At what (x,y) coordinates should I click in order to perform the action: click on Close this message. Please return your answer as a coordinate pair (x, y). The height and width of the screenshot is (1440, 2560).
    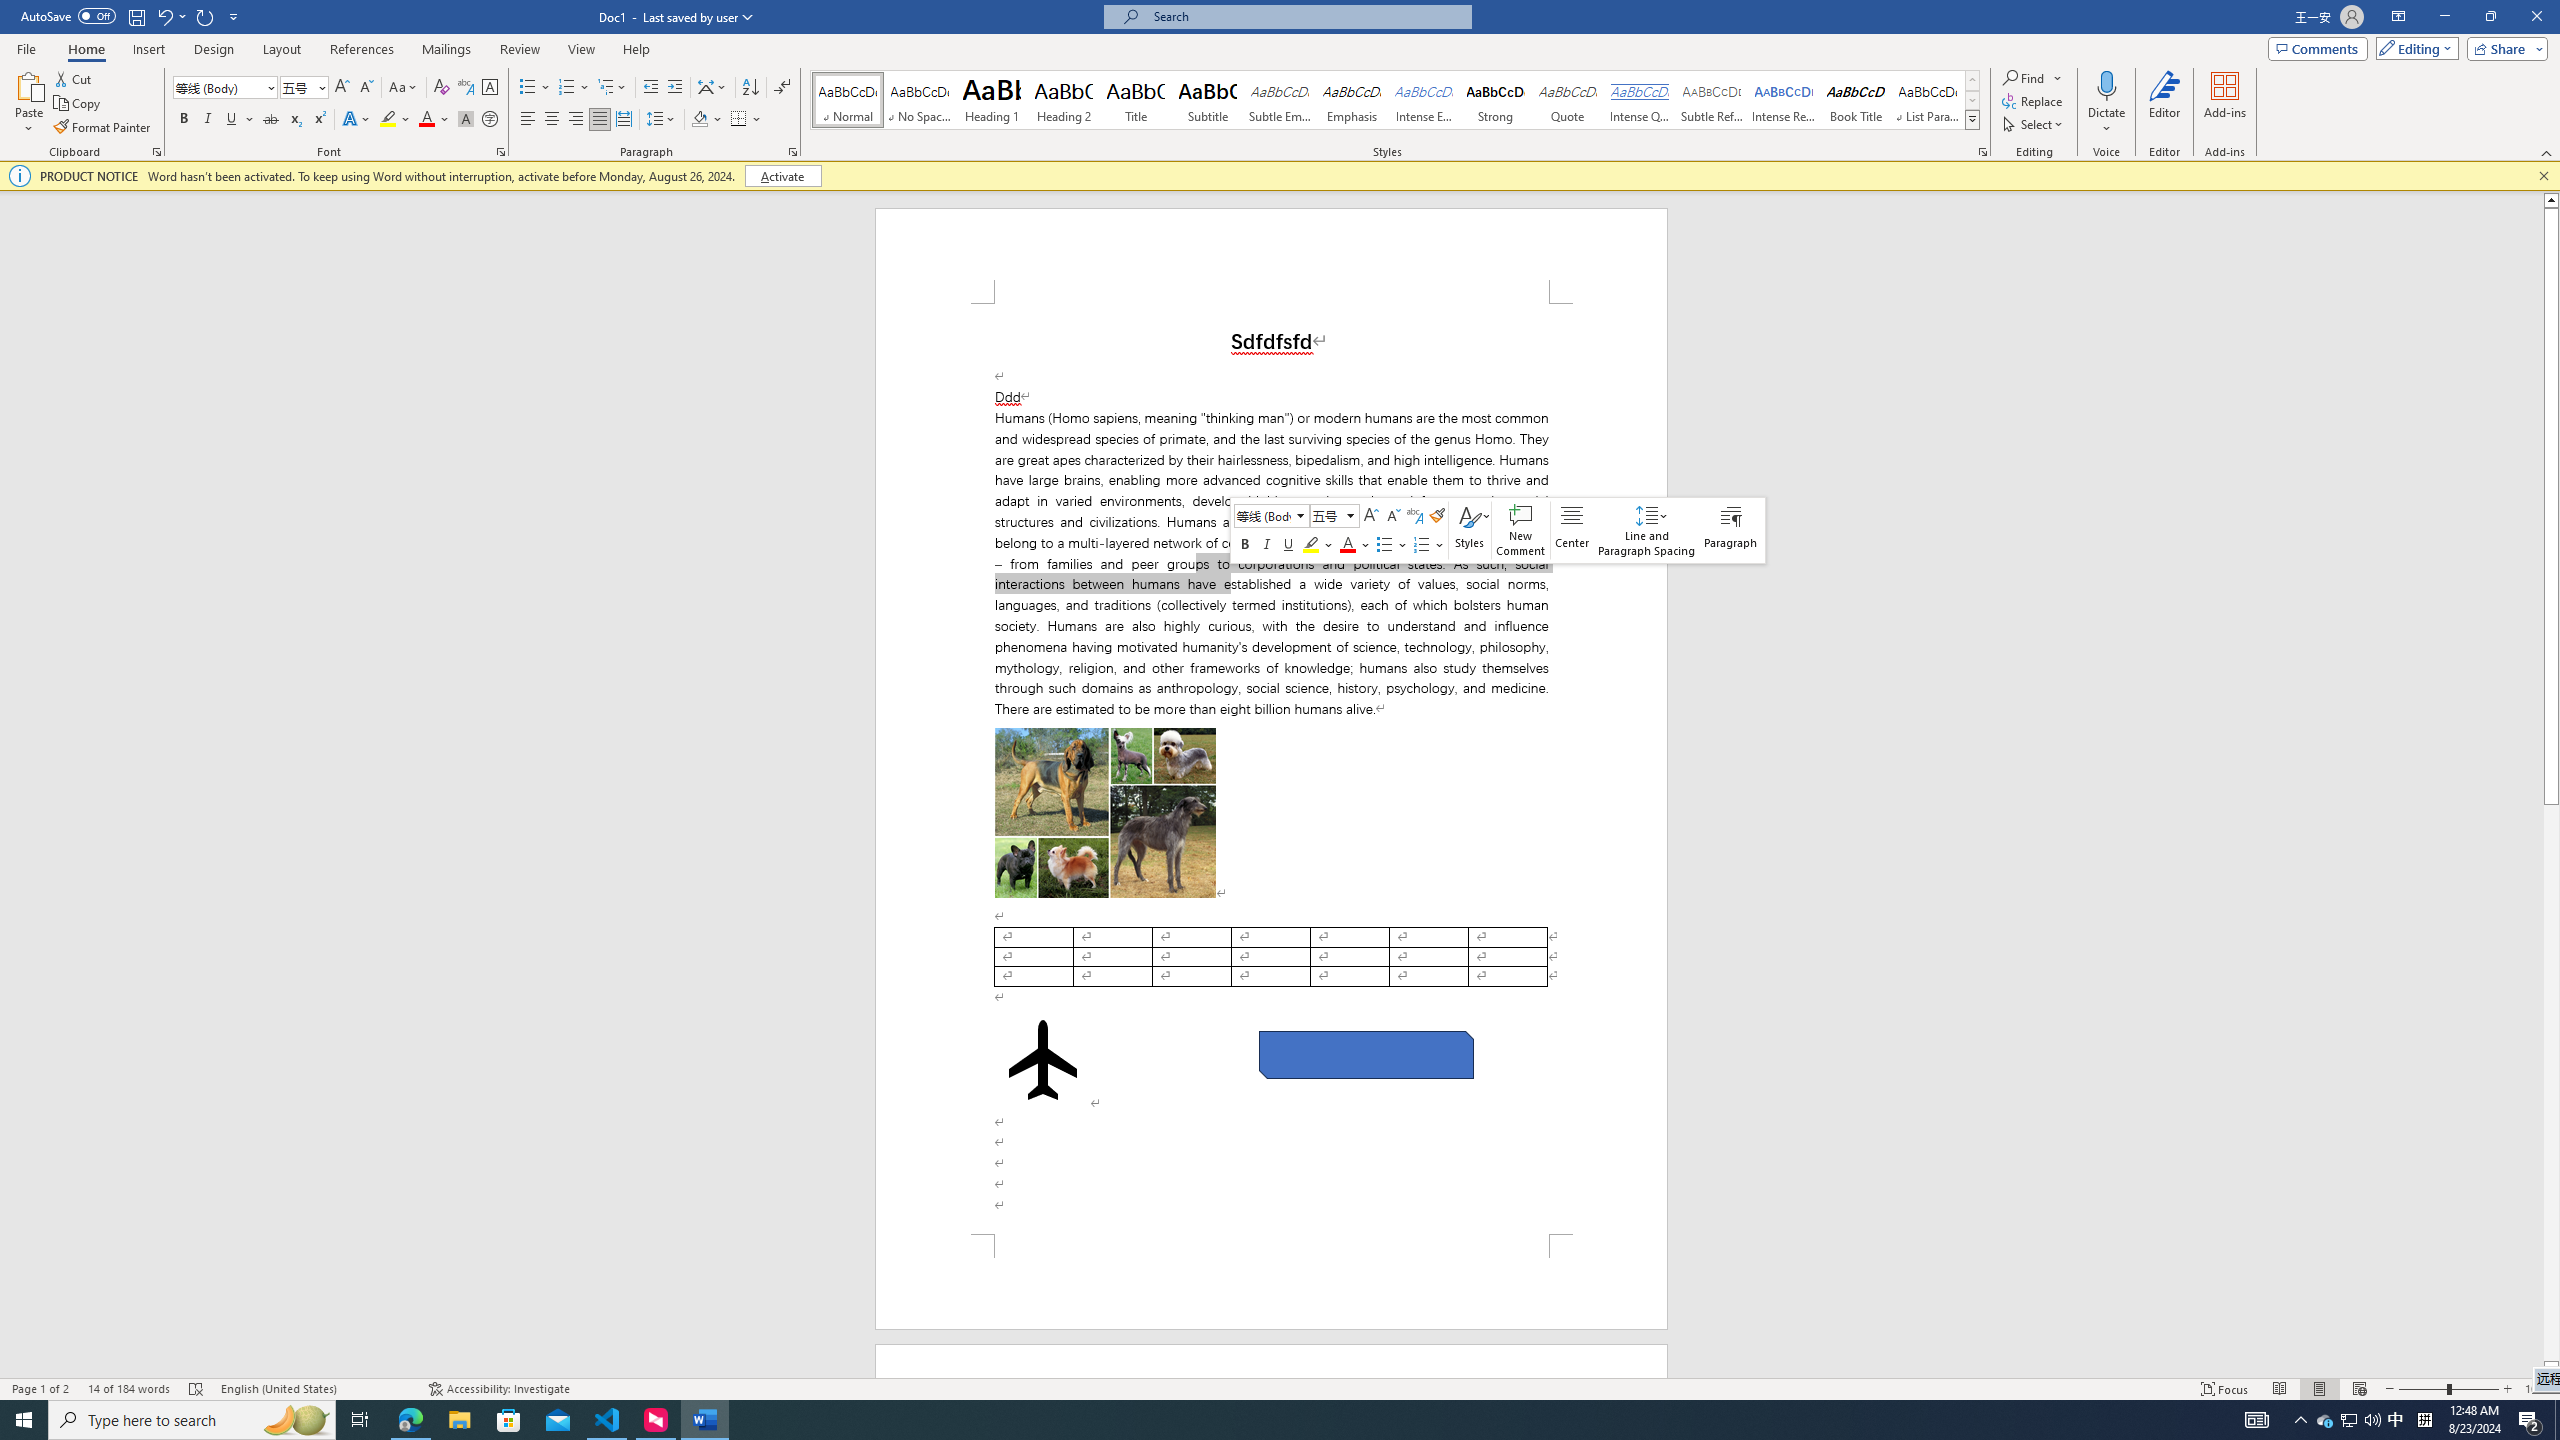
    Looking at the image, I should click on (2543, 176).